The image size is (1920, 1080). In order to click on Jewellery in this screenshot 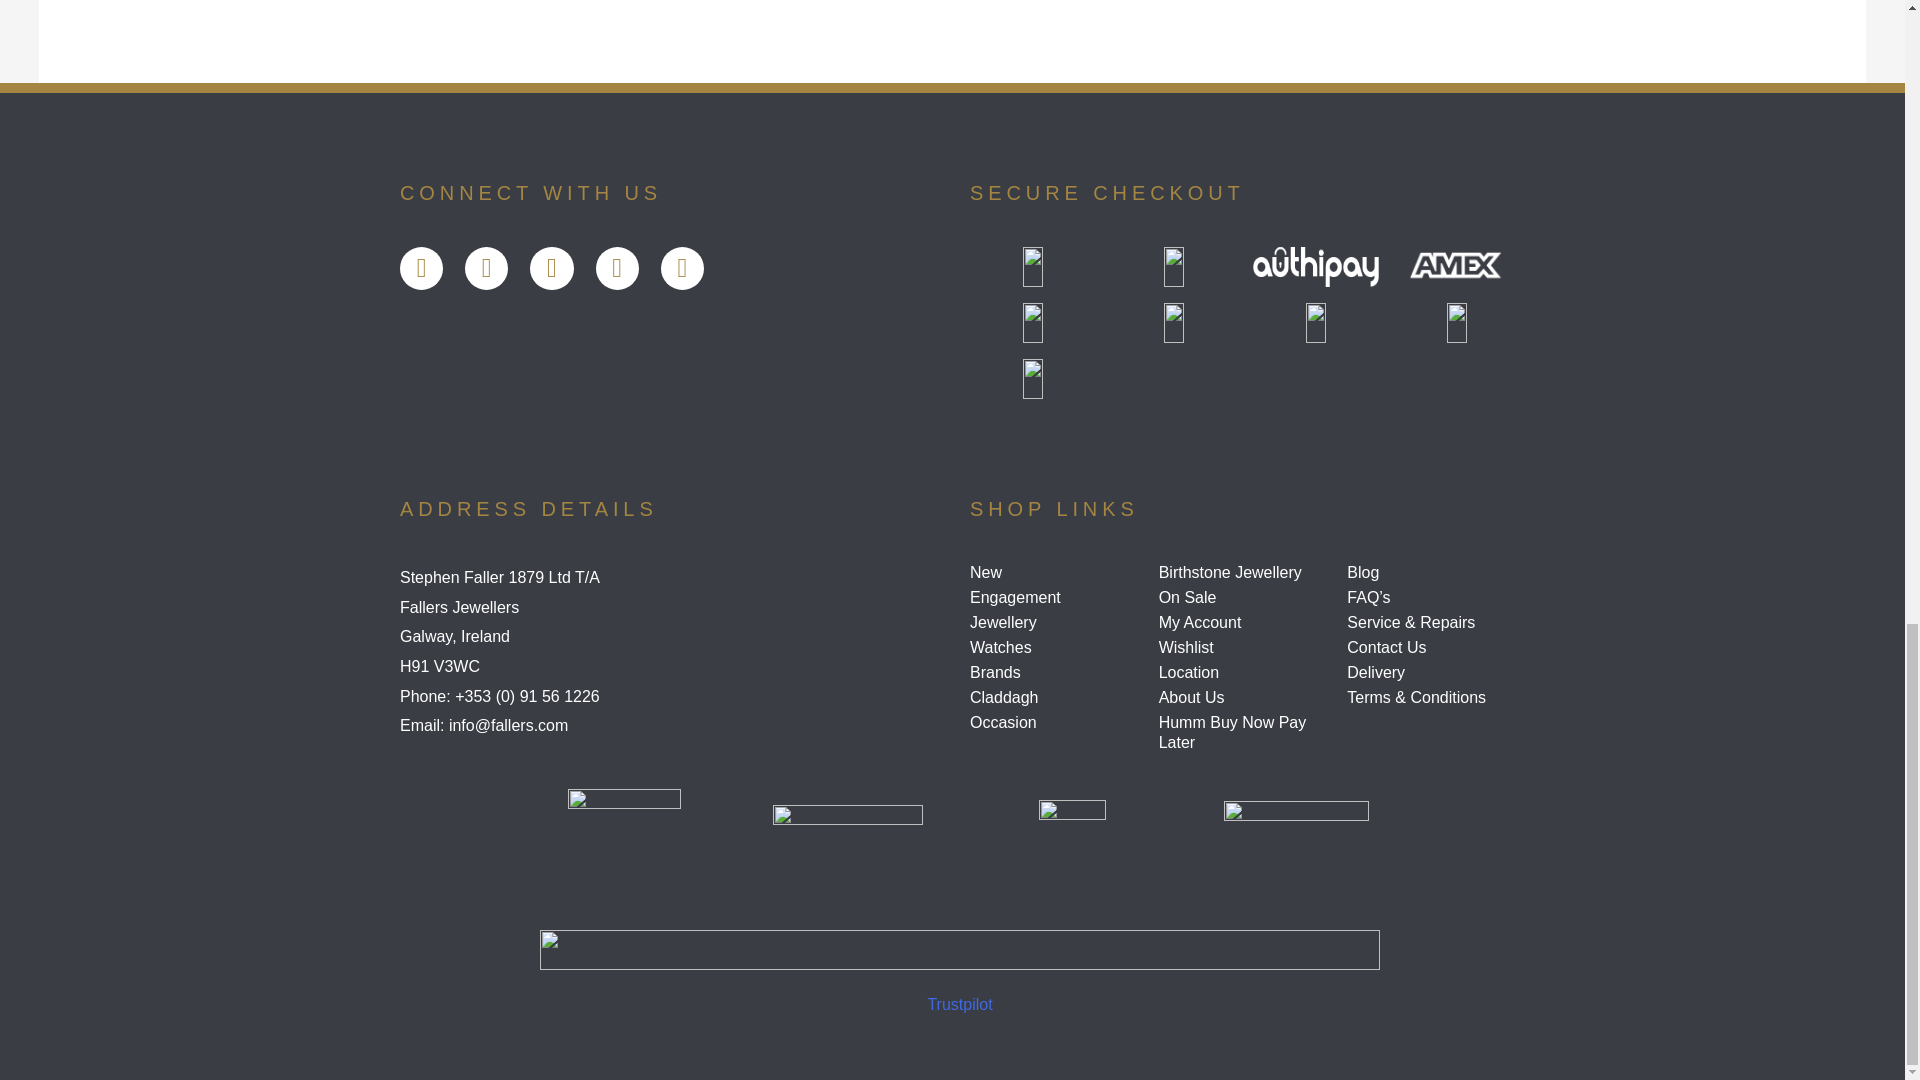, I will do `click(1056, 622)`.